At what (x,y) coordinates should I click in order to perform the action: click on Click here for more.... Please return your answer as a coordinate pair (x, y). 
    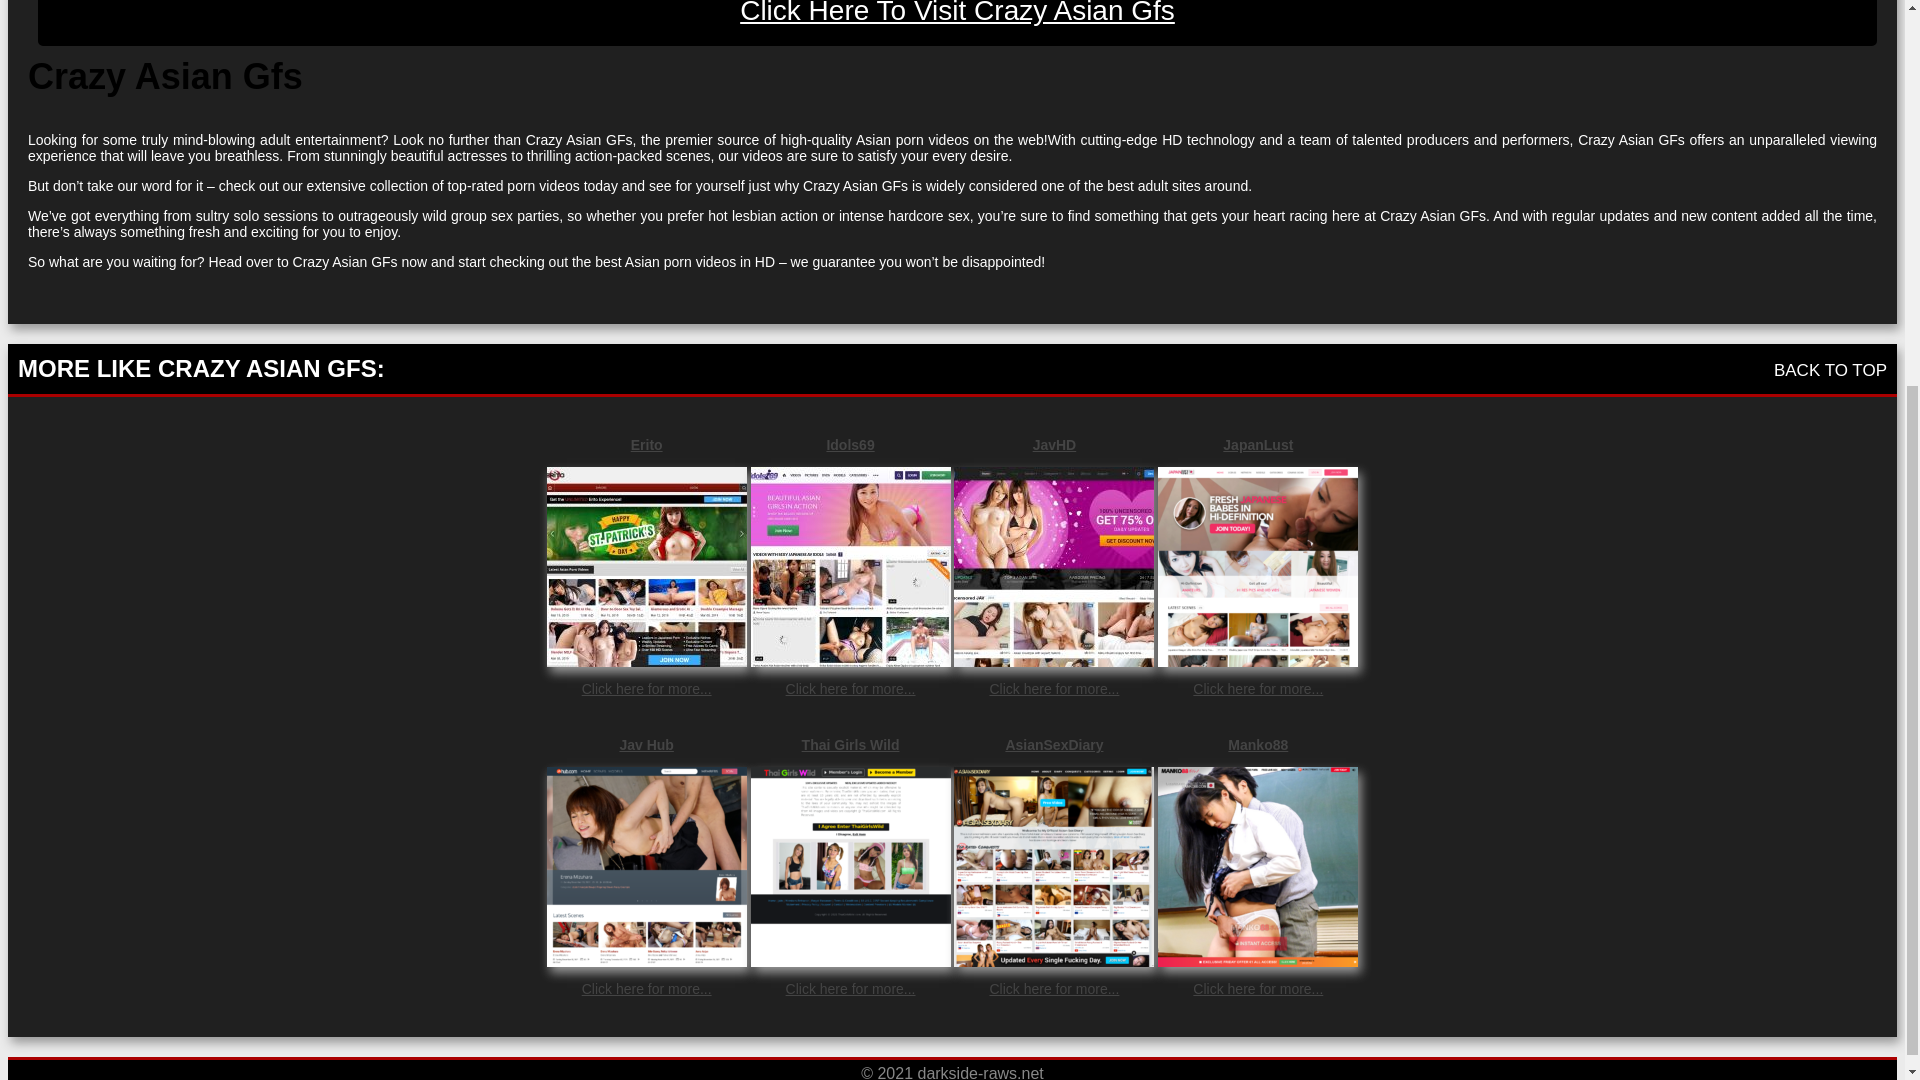
    Looking at the image, I should click on (1054, 988).